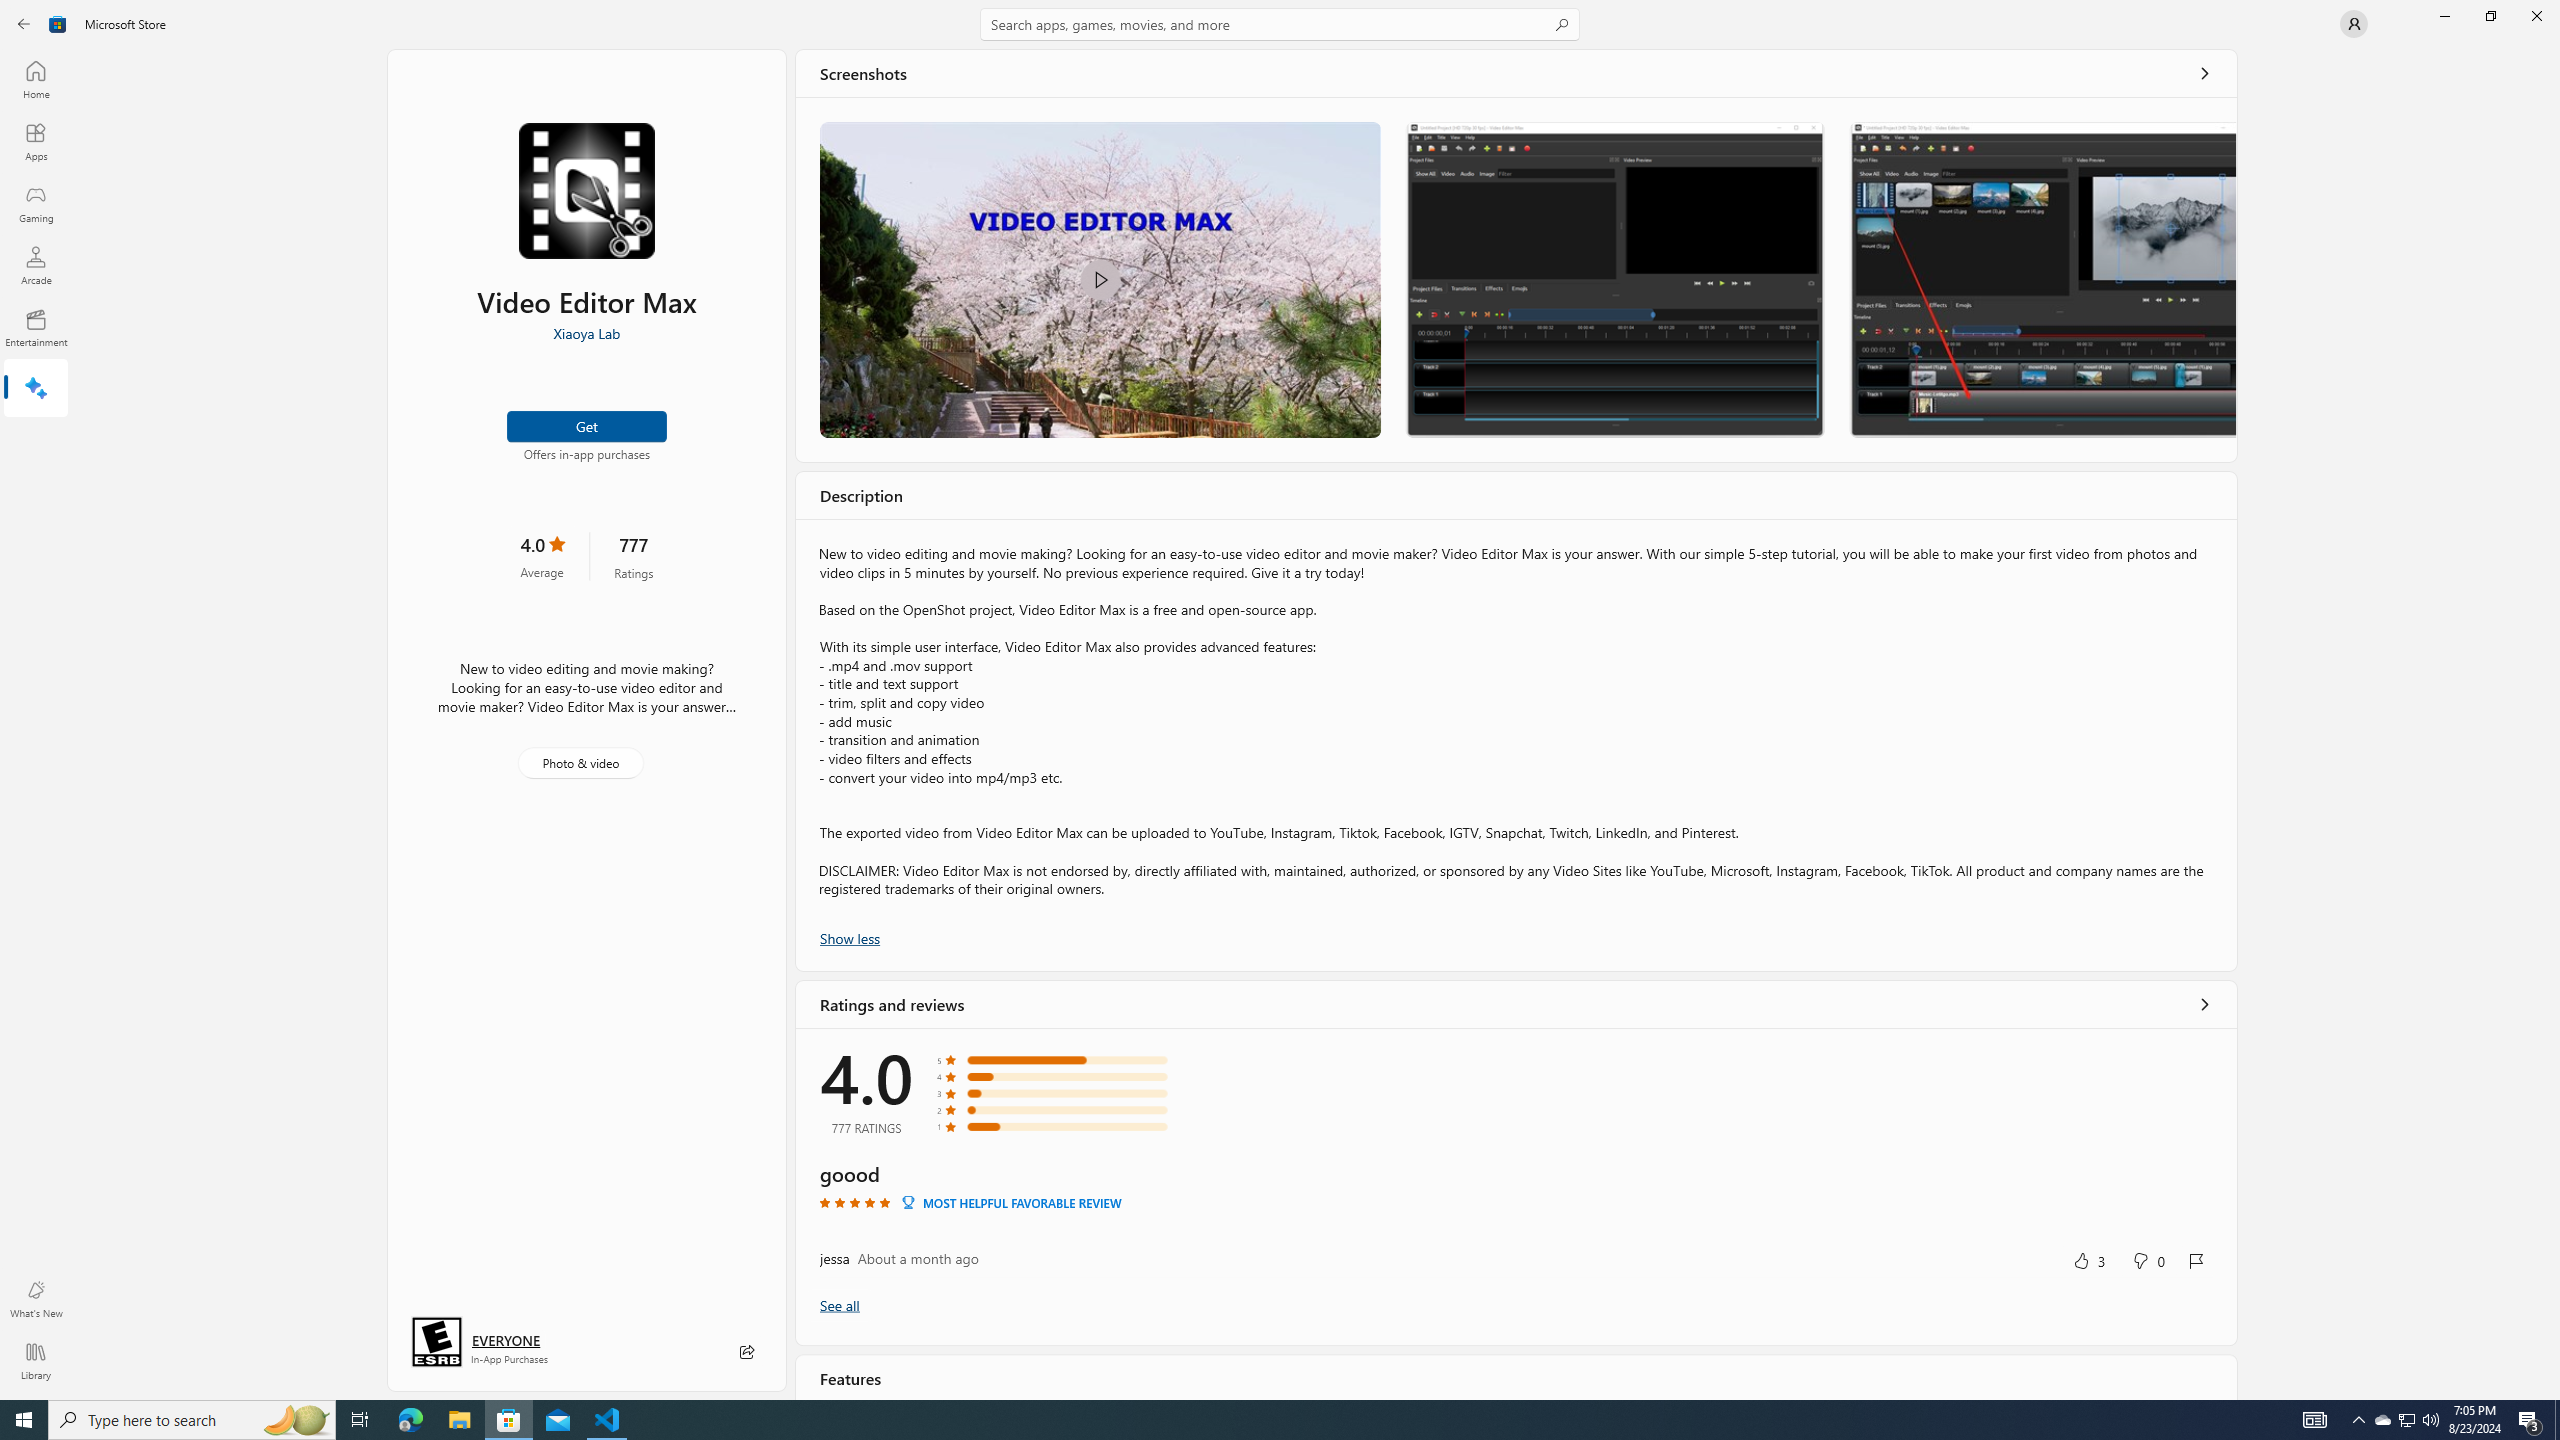  Describe the element at coordinates (839, 1304) in the screenshot. I see `Show all ratings and reviews` at that location.